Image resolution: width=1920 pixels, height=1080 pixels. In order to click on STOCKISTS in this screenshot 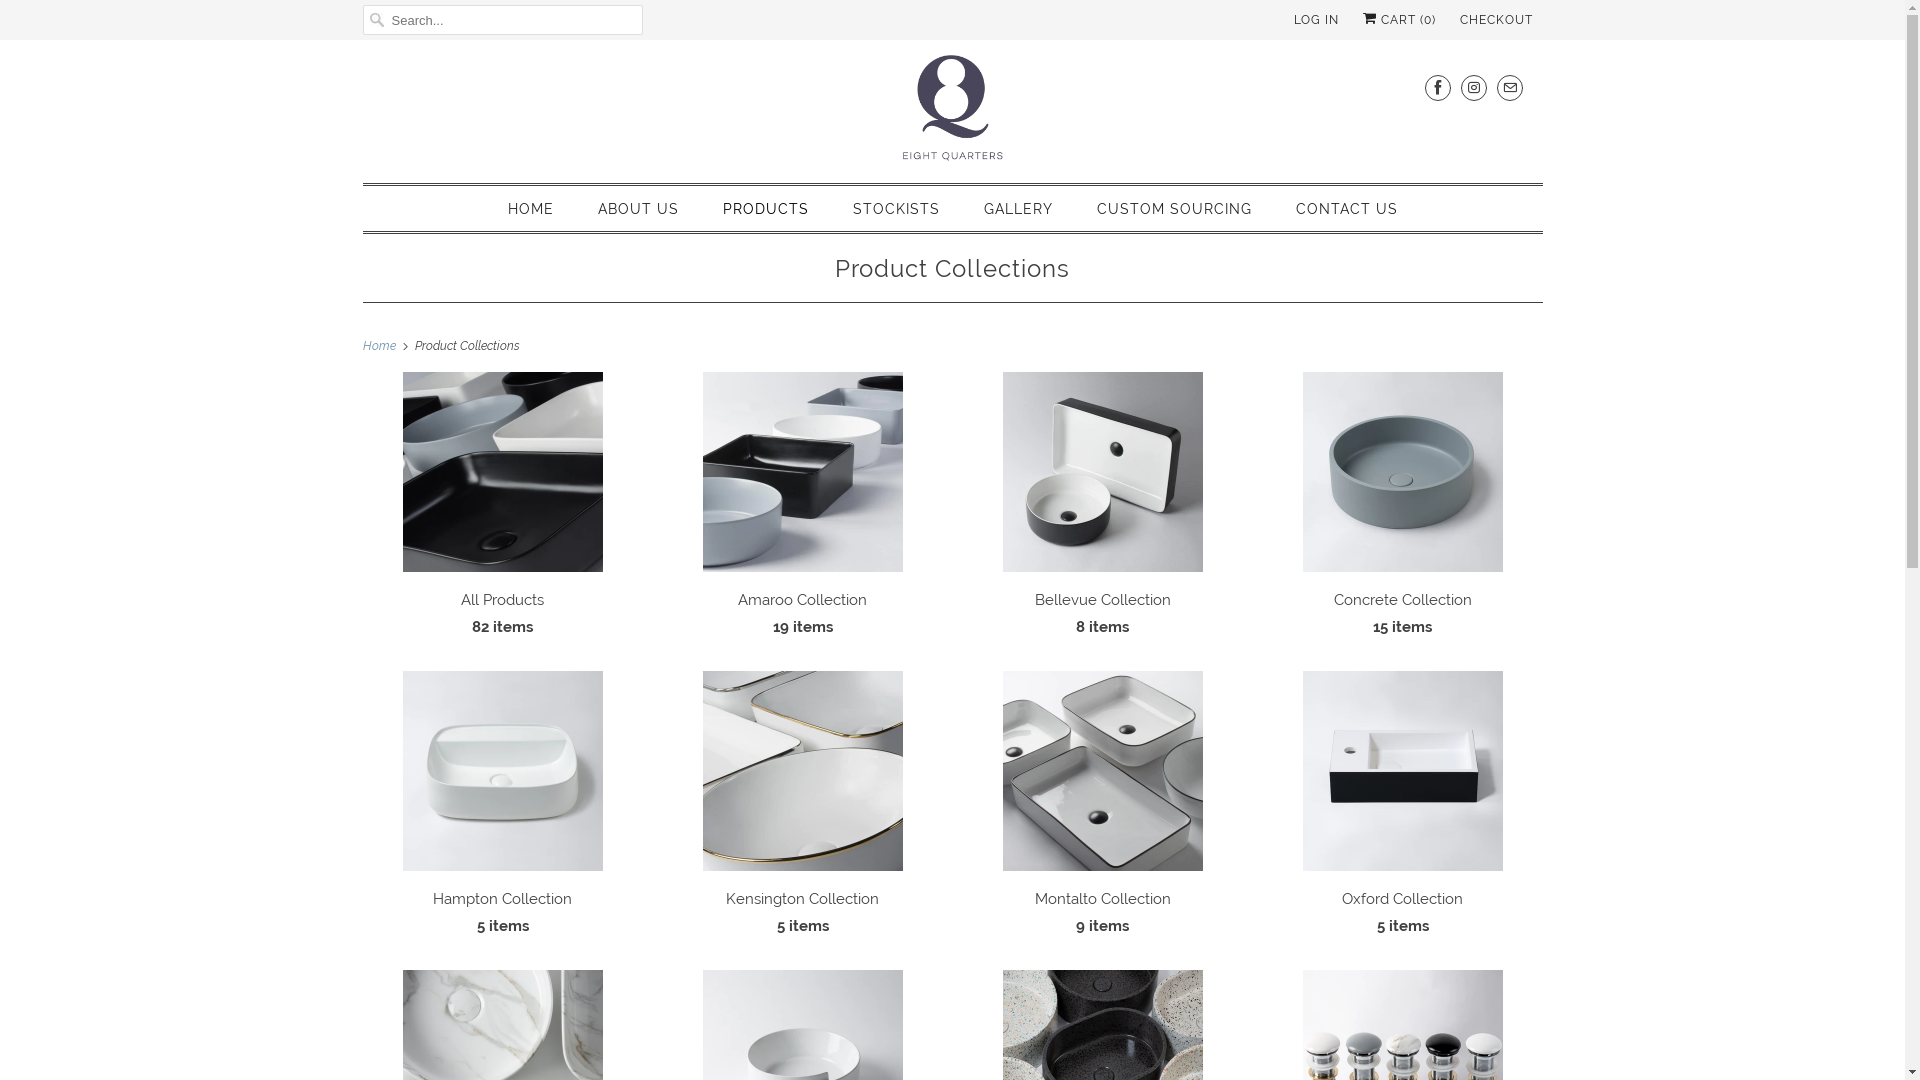, I will do `click(896, 210)`.